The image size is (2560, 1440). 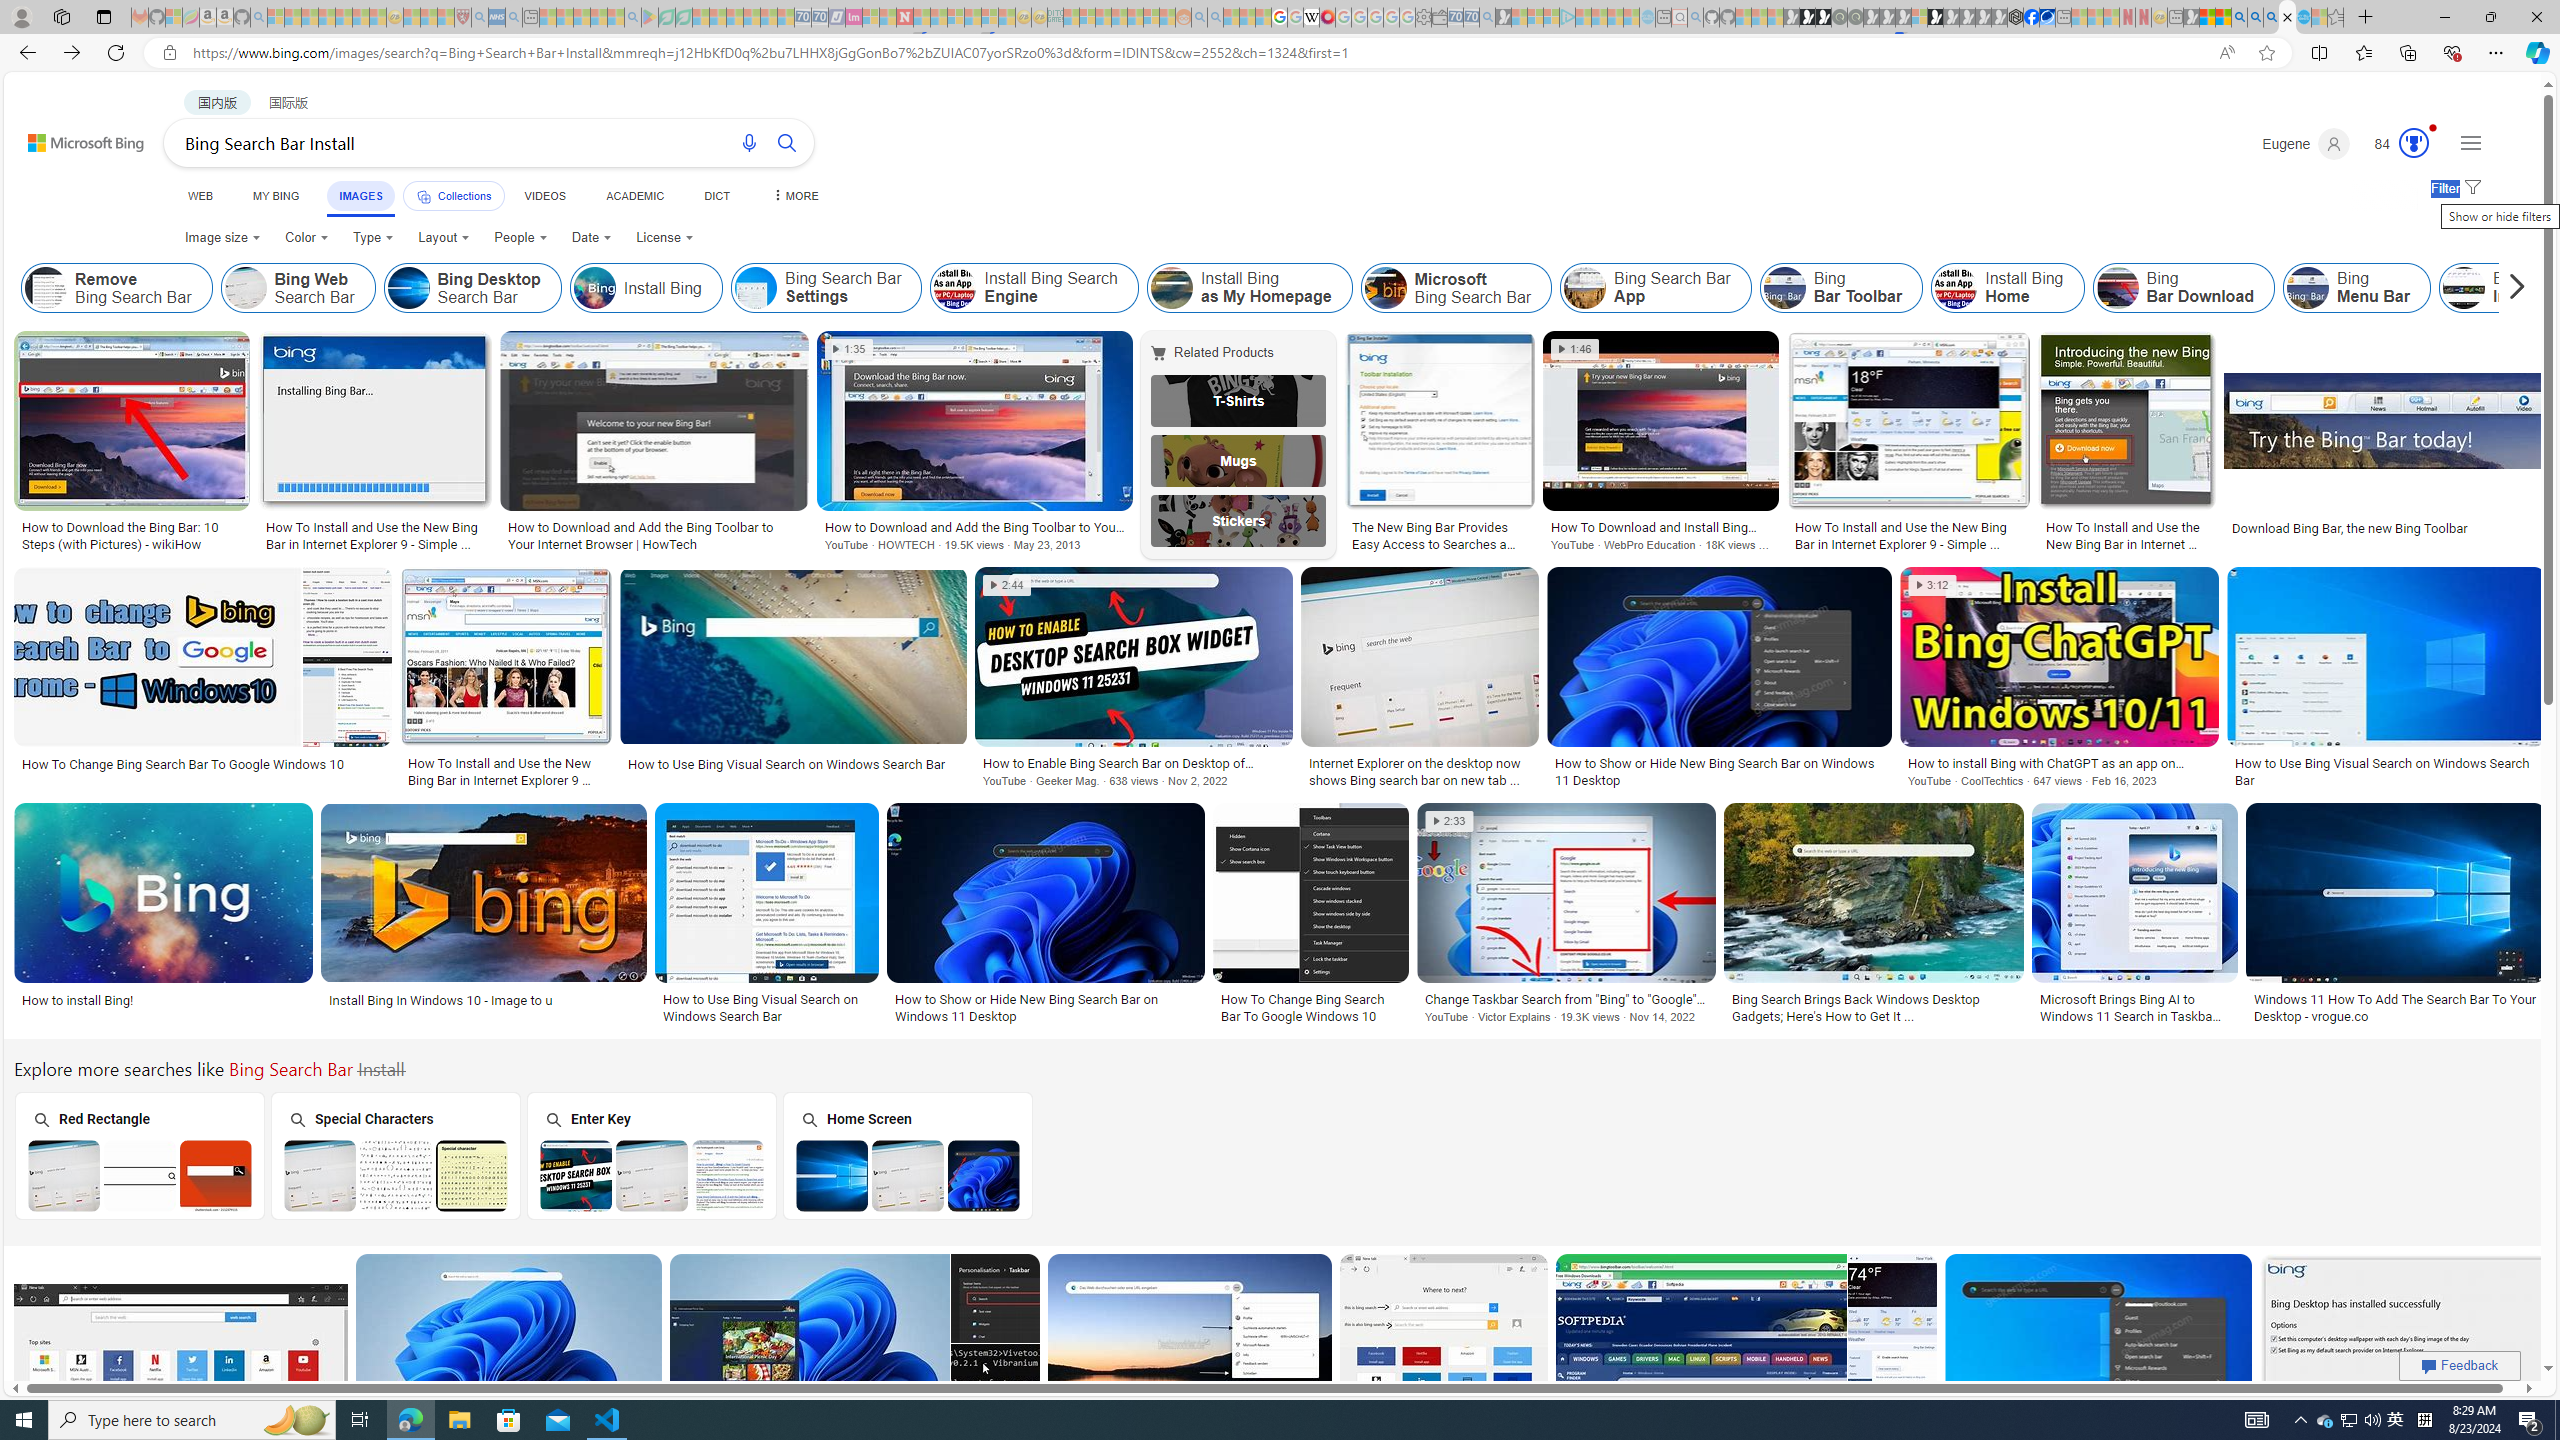 I want to click on Bing Bar Download, so click(x=2184, y=288).